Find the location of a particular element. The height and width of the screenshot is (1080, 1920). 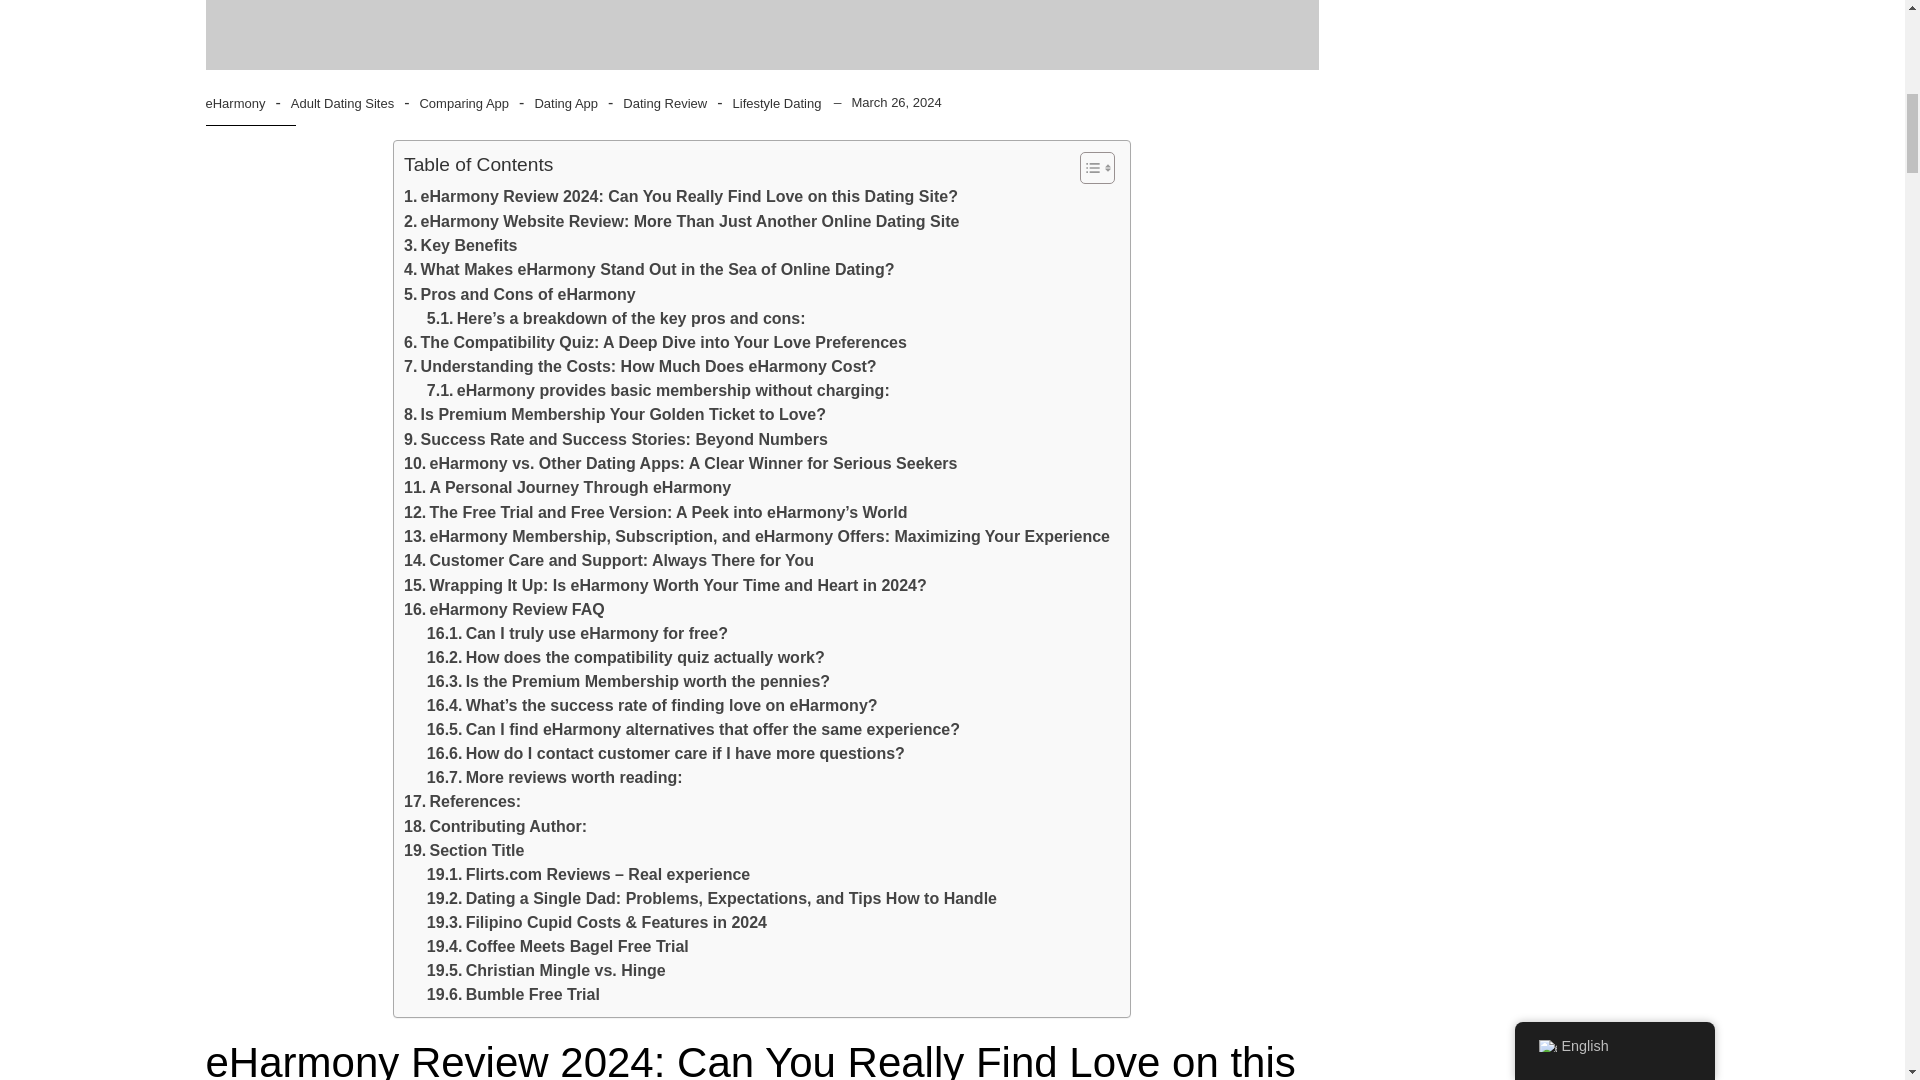

Is Premium Membership Your Golden Ticket to Love? is located at coordinates (614, 414).